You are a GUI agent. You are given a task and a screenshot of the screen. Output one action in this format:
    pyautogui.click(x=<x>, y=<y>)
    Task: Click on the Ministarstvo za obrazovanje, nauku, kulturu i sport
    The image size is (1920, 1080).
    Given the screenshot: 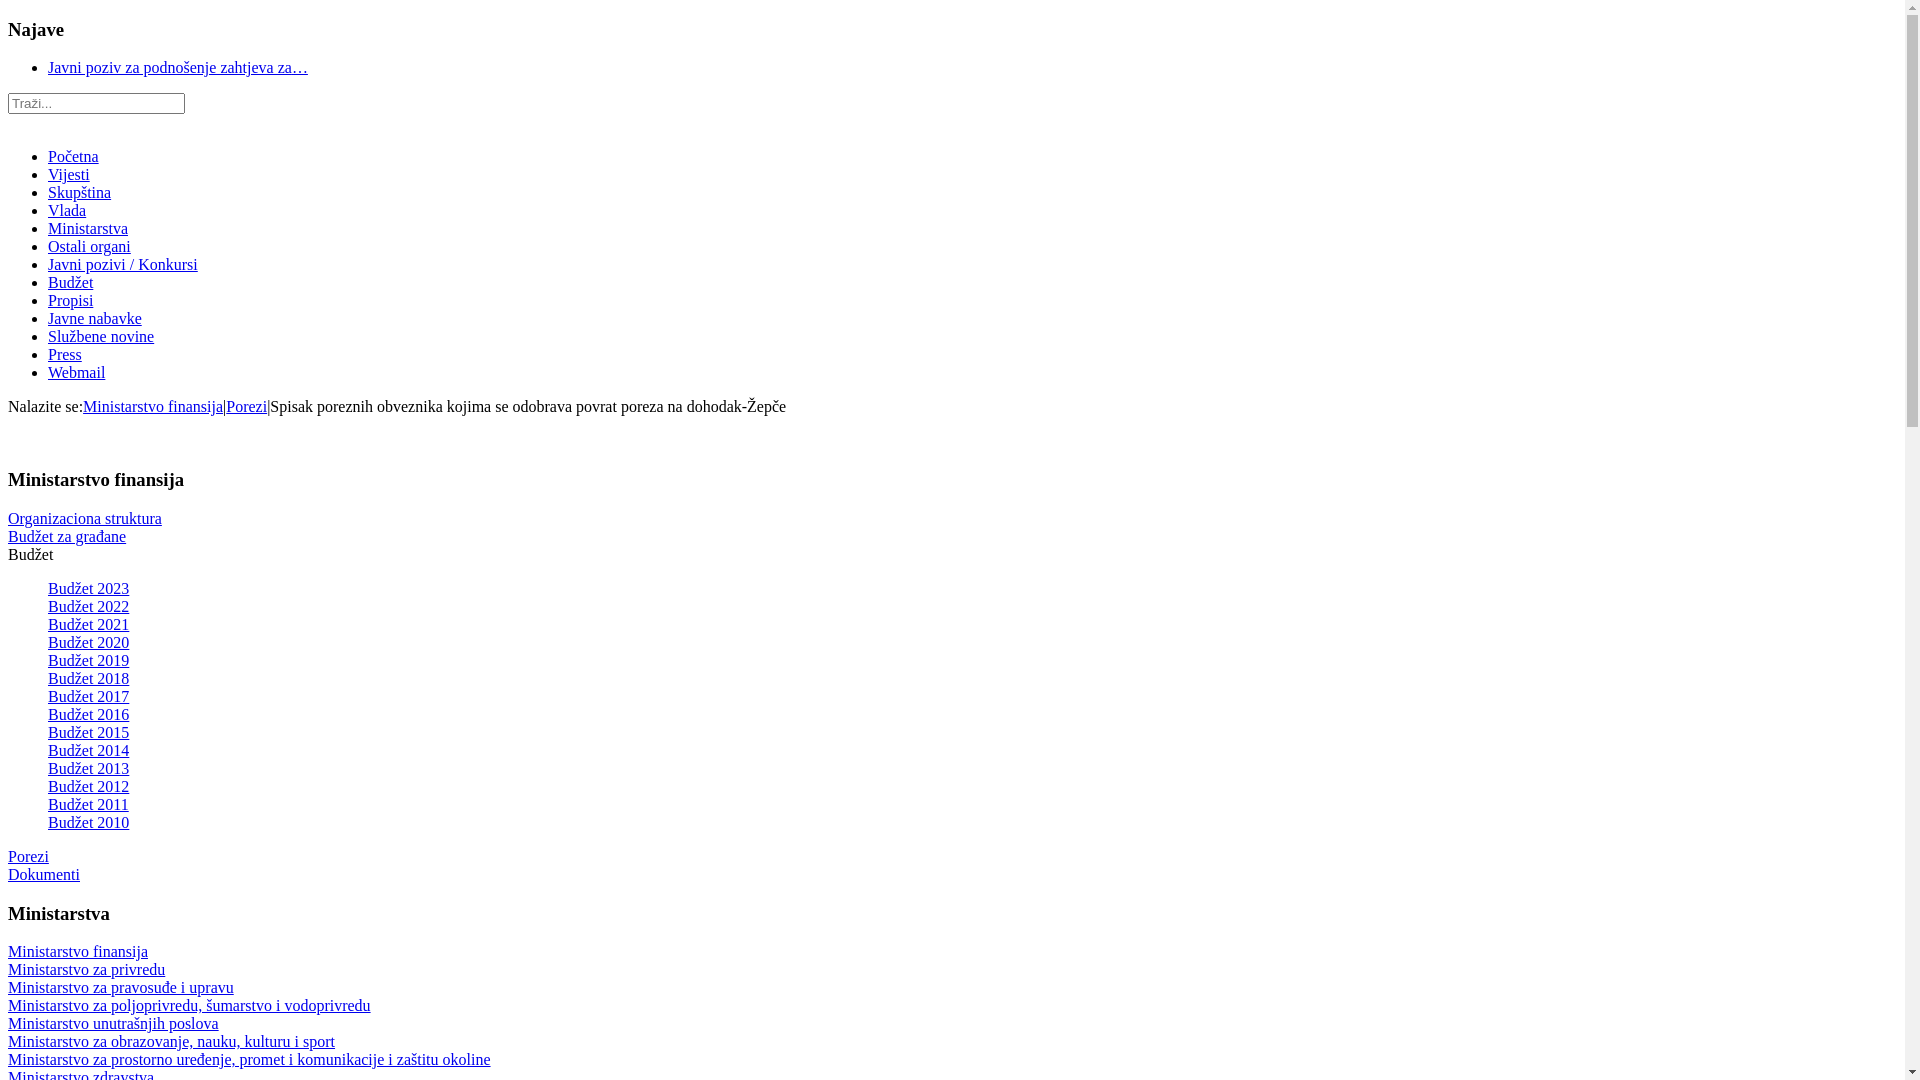 What is the action you would take?
    pyautogui.click(x=172, y=1042)
    